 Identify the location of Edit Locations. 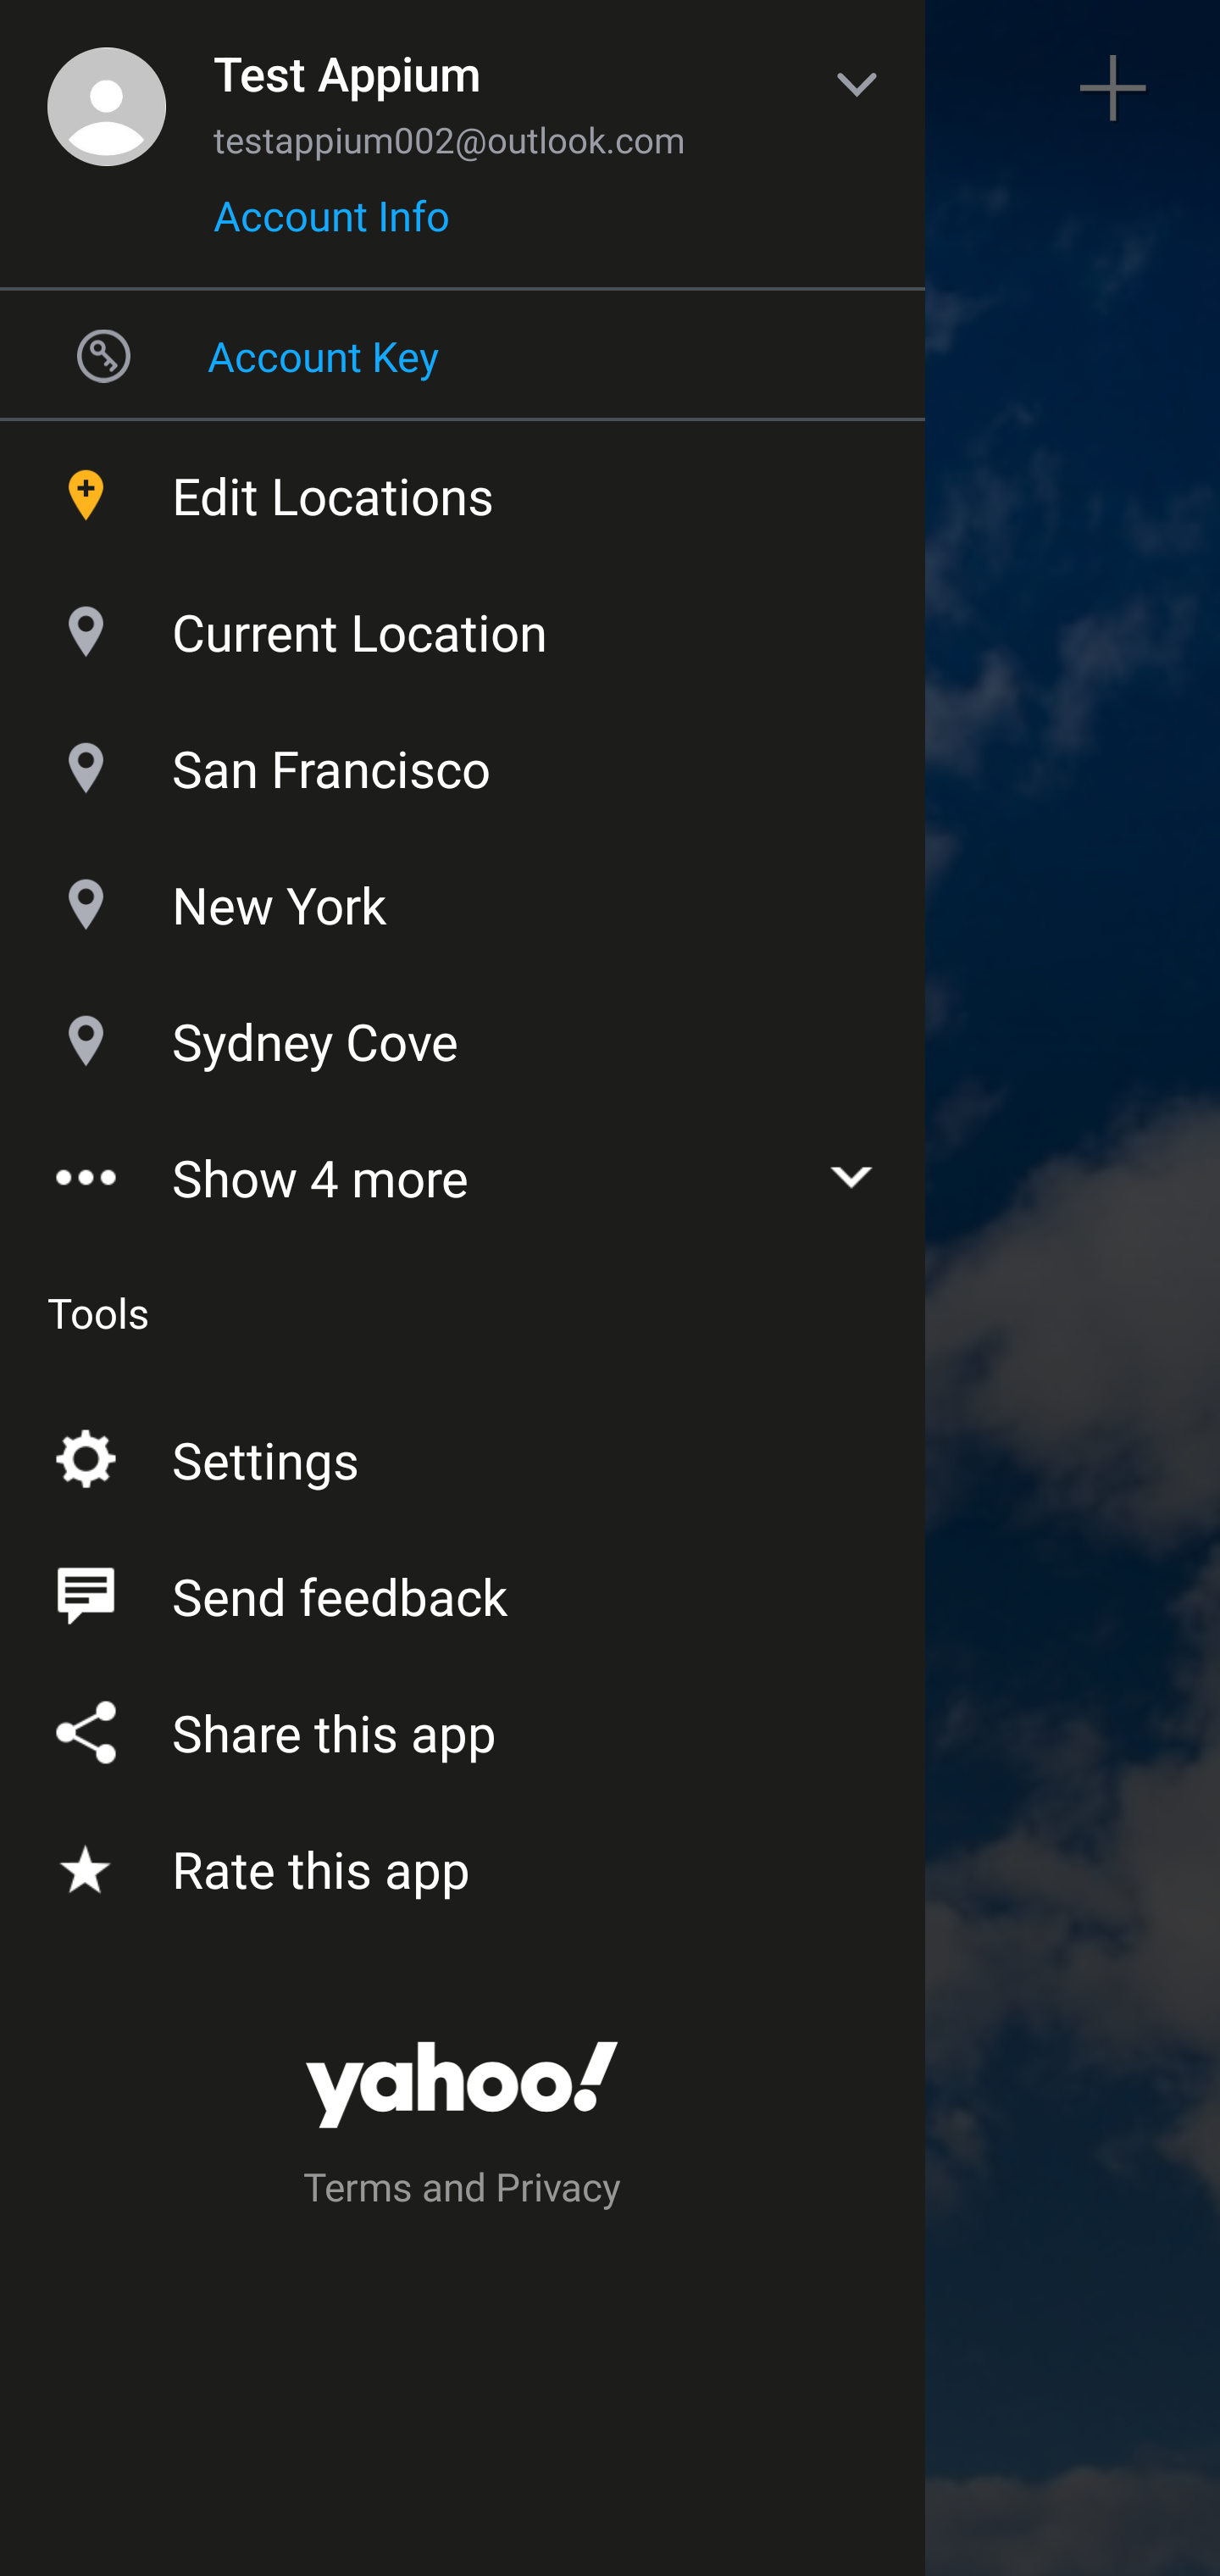
(463, 488).